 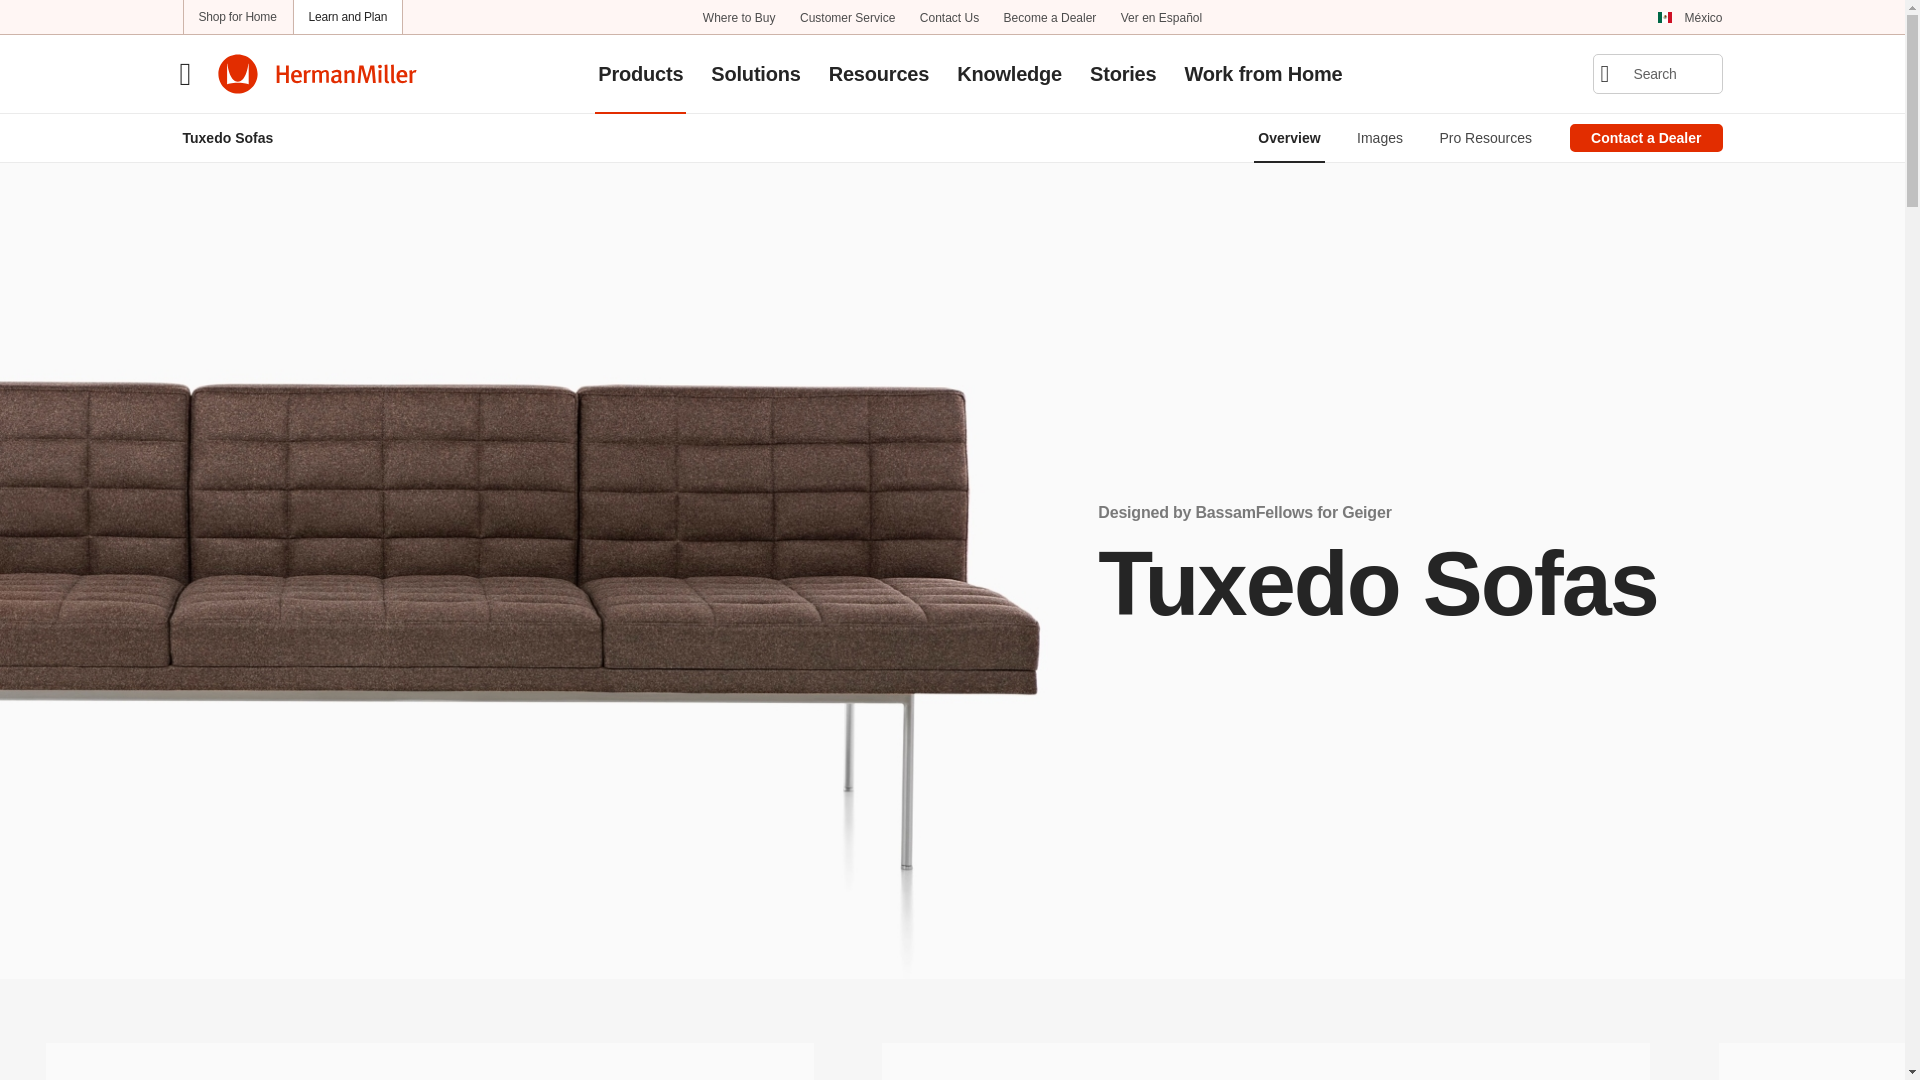 What do you see at coordinates (756, 72) in the screenshot?
I see `Solutions` at bounding box center [756, 72].